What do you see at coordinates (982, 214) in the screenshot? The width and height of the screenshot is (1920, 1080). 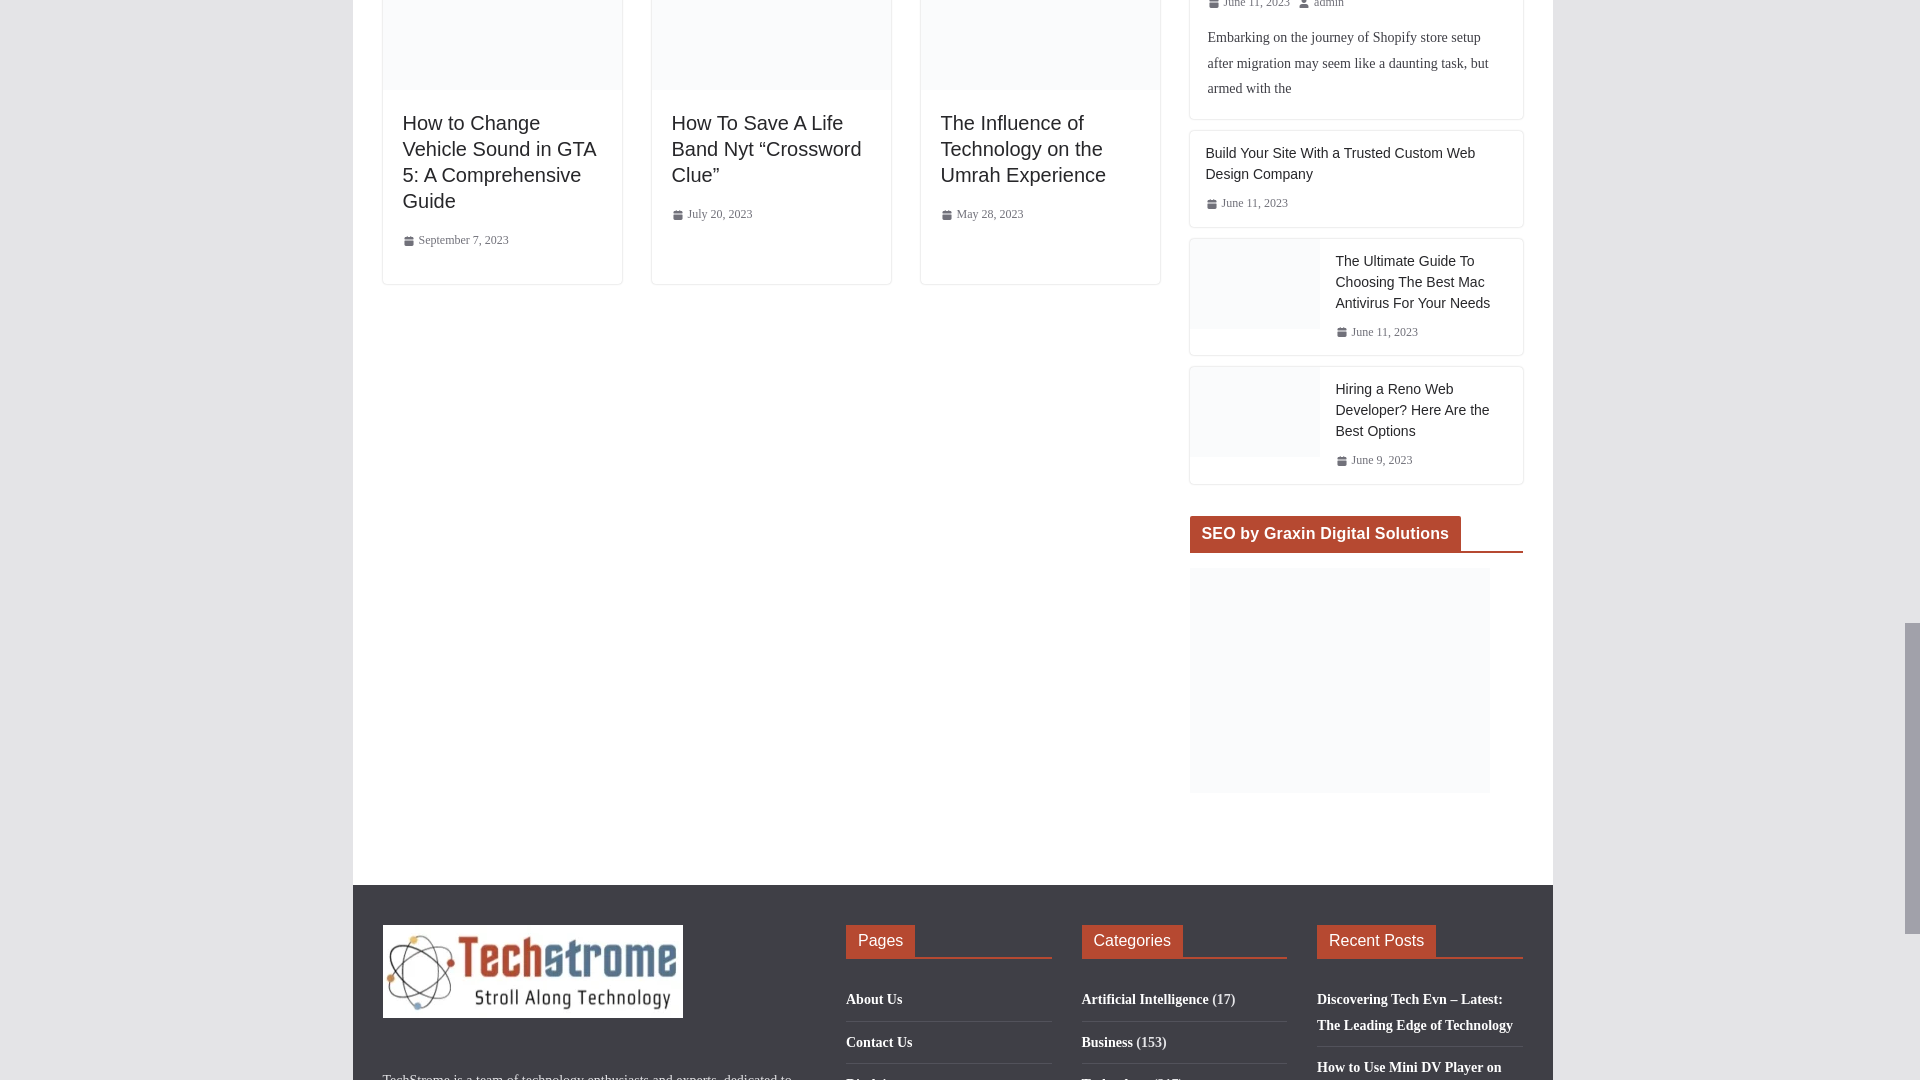 I see `May 28, 2023` at bounding box center [982, 214].